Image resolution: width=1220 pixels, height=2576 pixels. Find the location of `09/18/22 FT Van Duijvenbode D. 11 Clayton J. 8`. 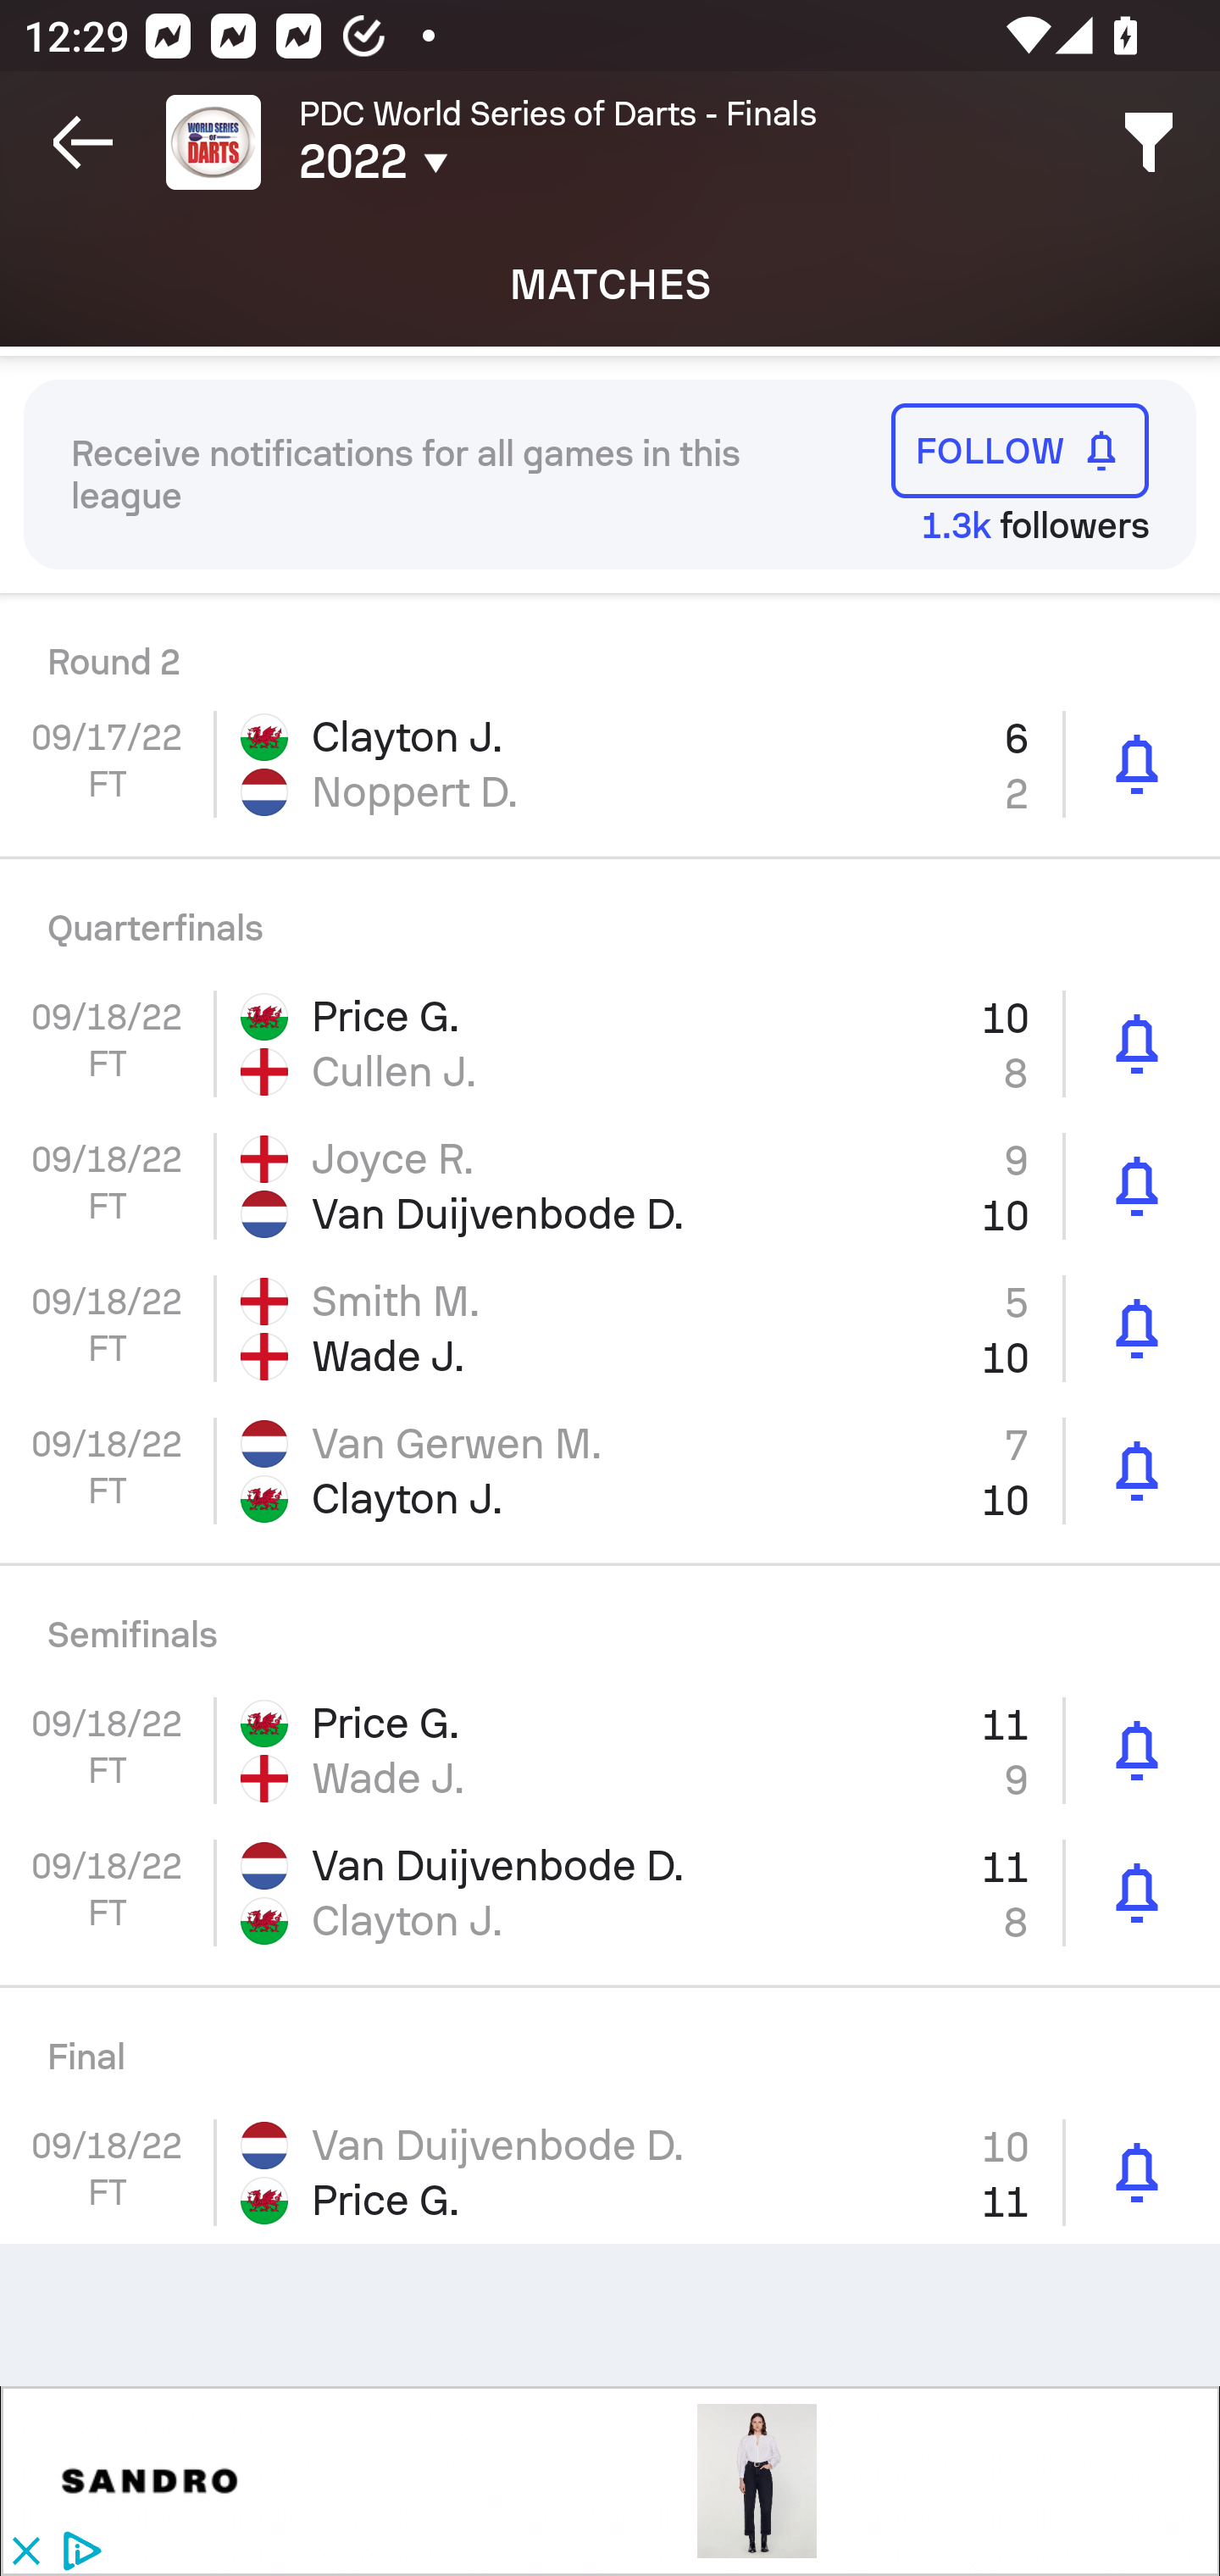

09/18/22 FT Van Duijvenbode D. 11 Clayton J. 8 is located at coordinates (610, 1891).